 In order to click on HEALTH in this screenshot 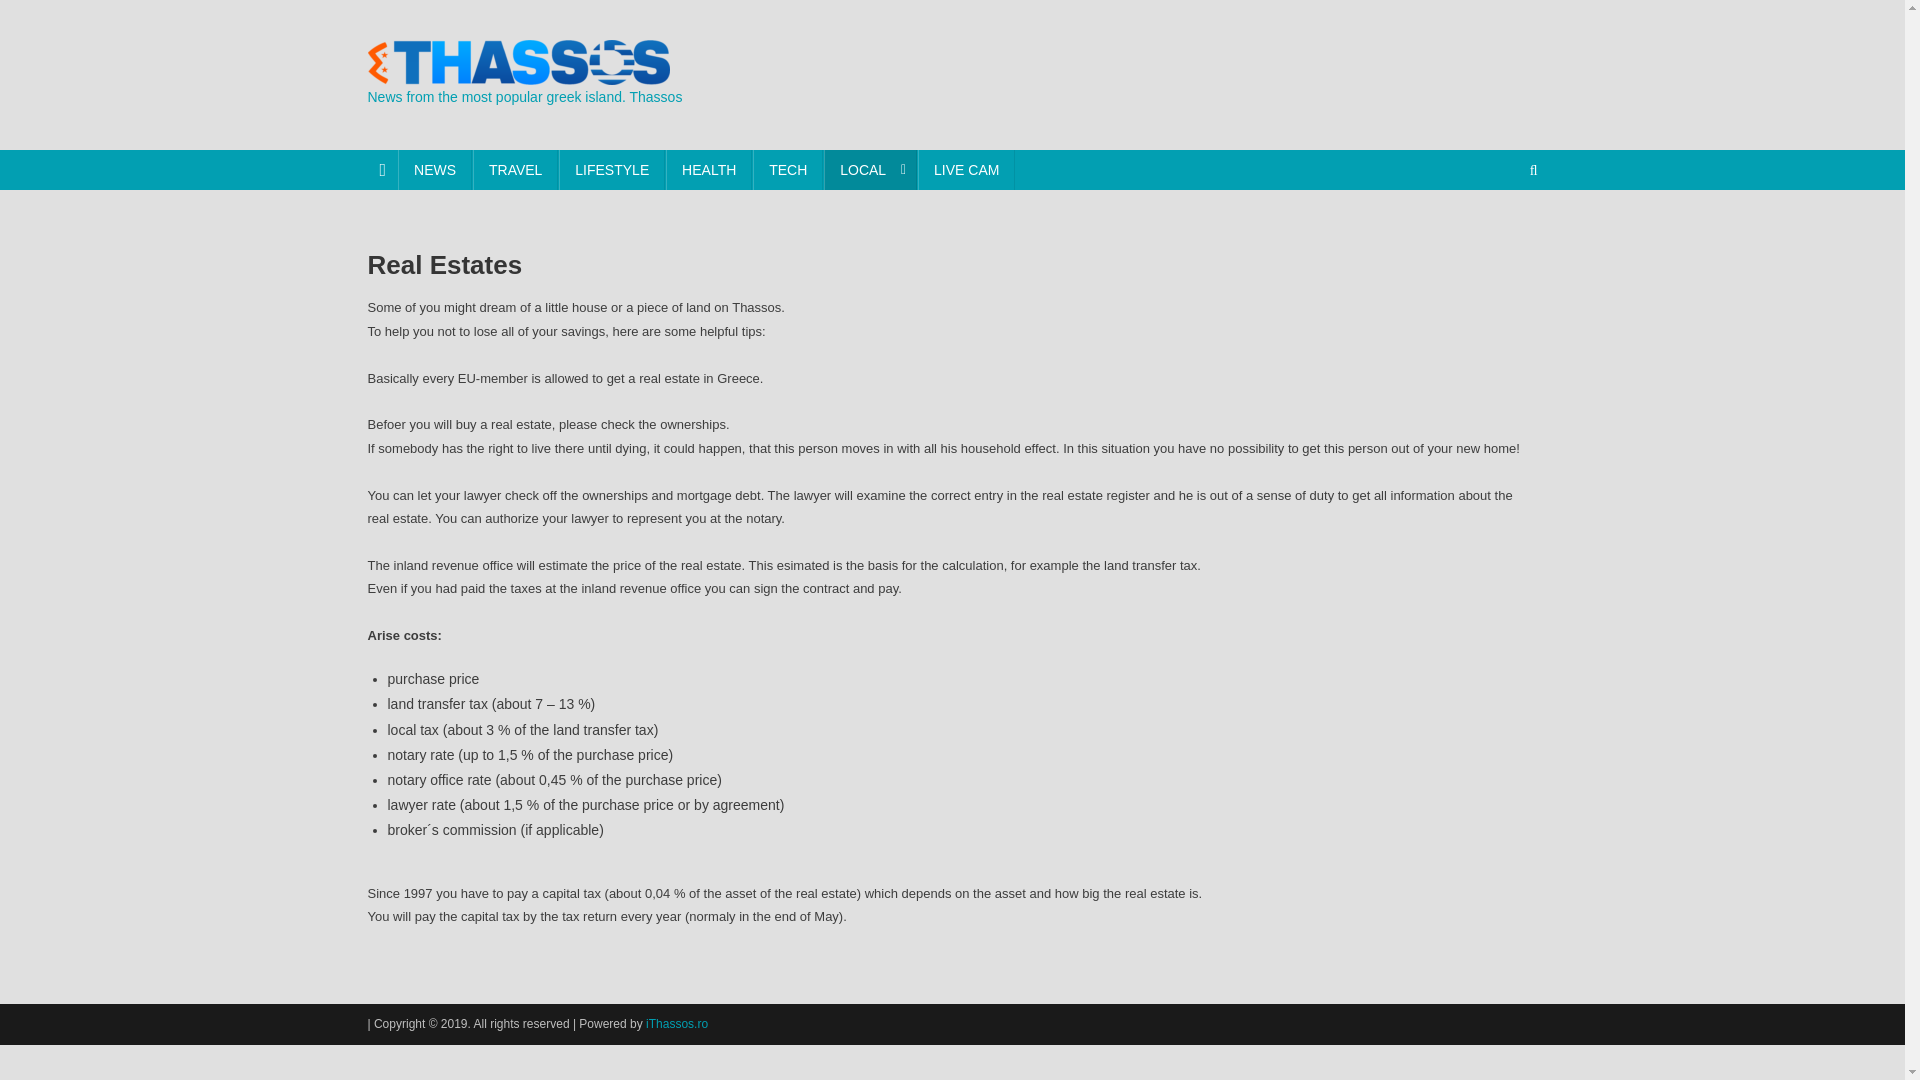, I will do `click(709, 170)`.